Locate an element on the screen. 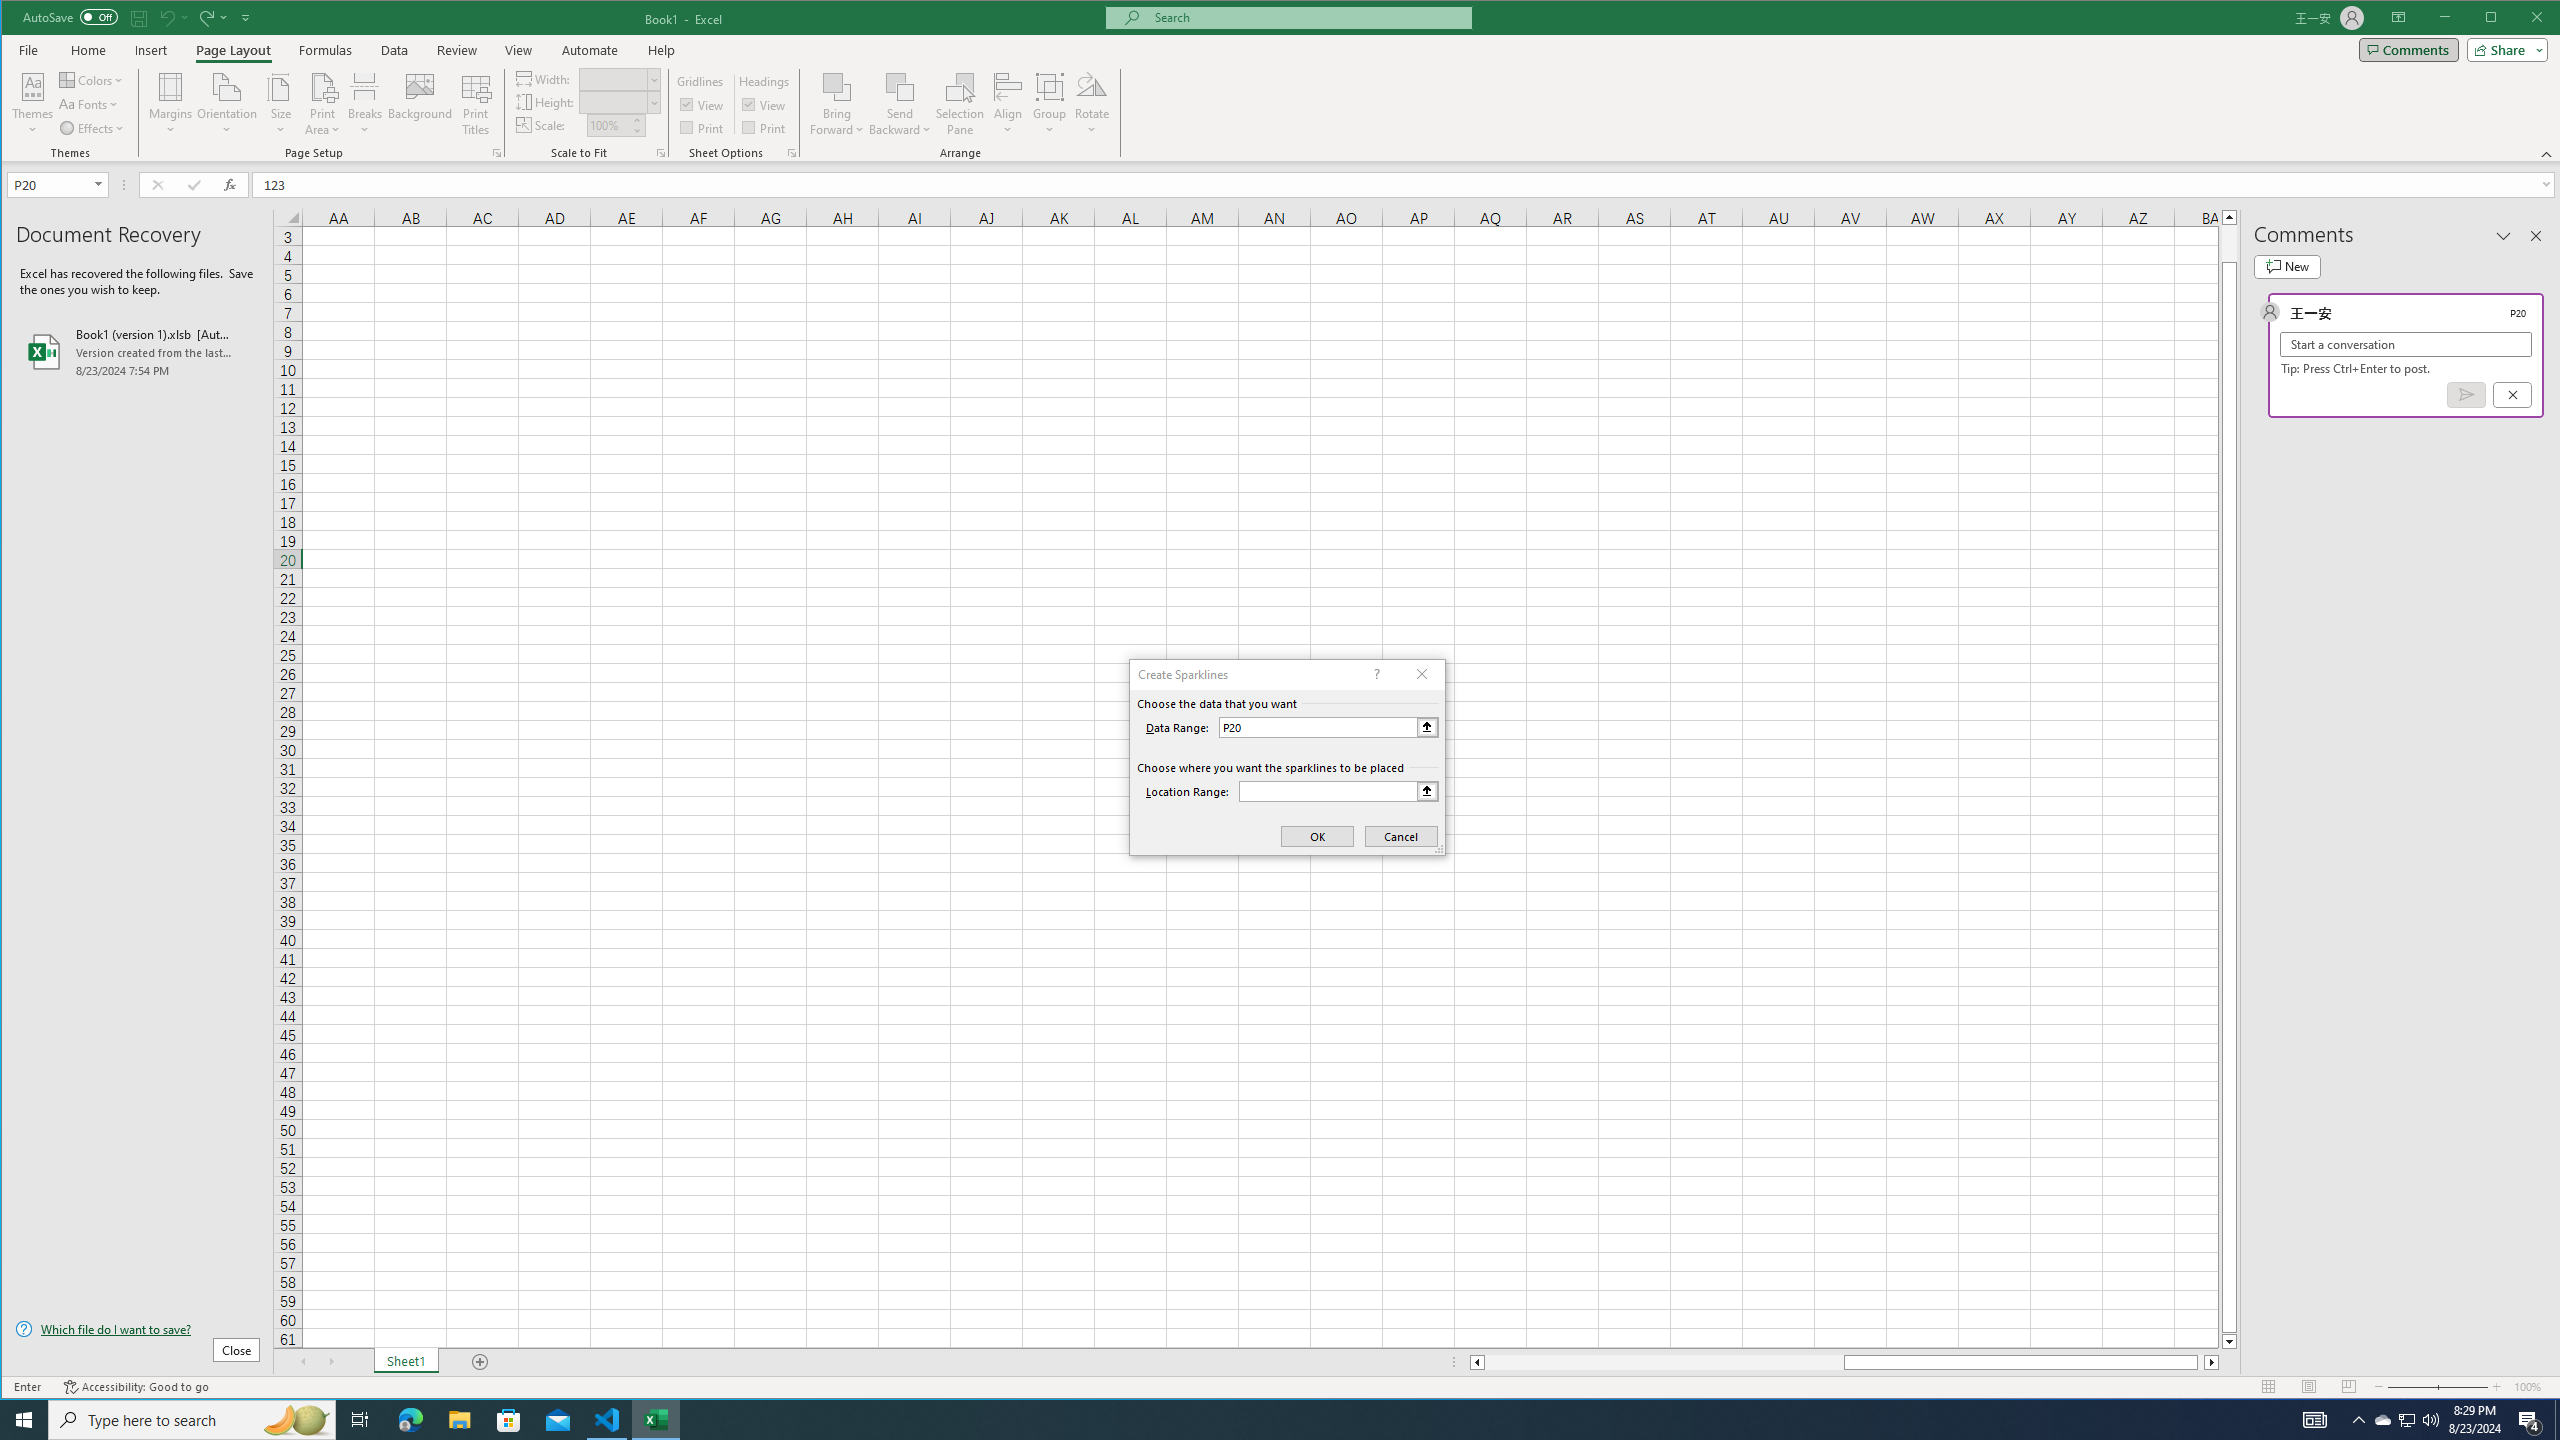 Image resolution: width=2560 pixels, height=1440 pixels. Bring Forward is located at coordinates (838, 86).